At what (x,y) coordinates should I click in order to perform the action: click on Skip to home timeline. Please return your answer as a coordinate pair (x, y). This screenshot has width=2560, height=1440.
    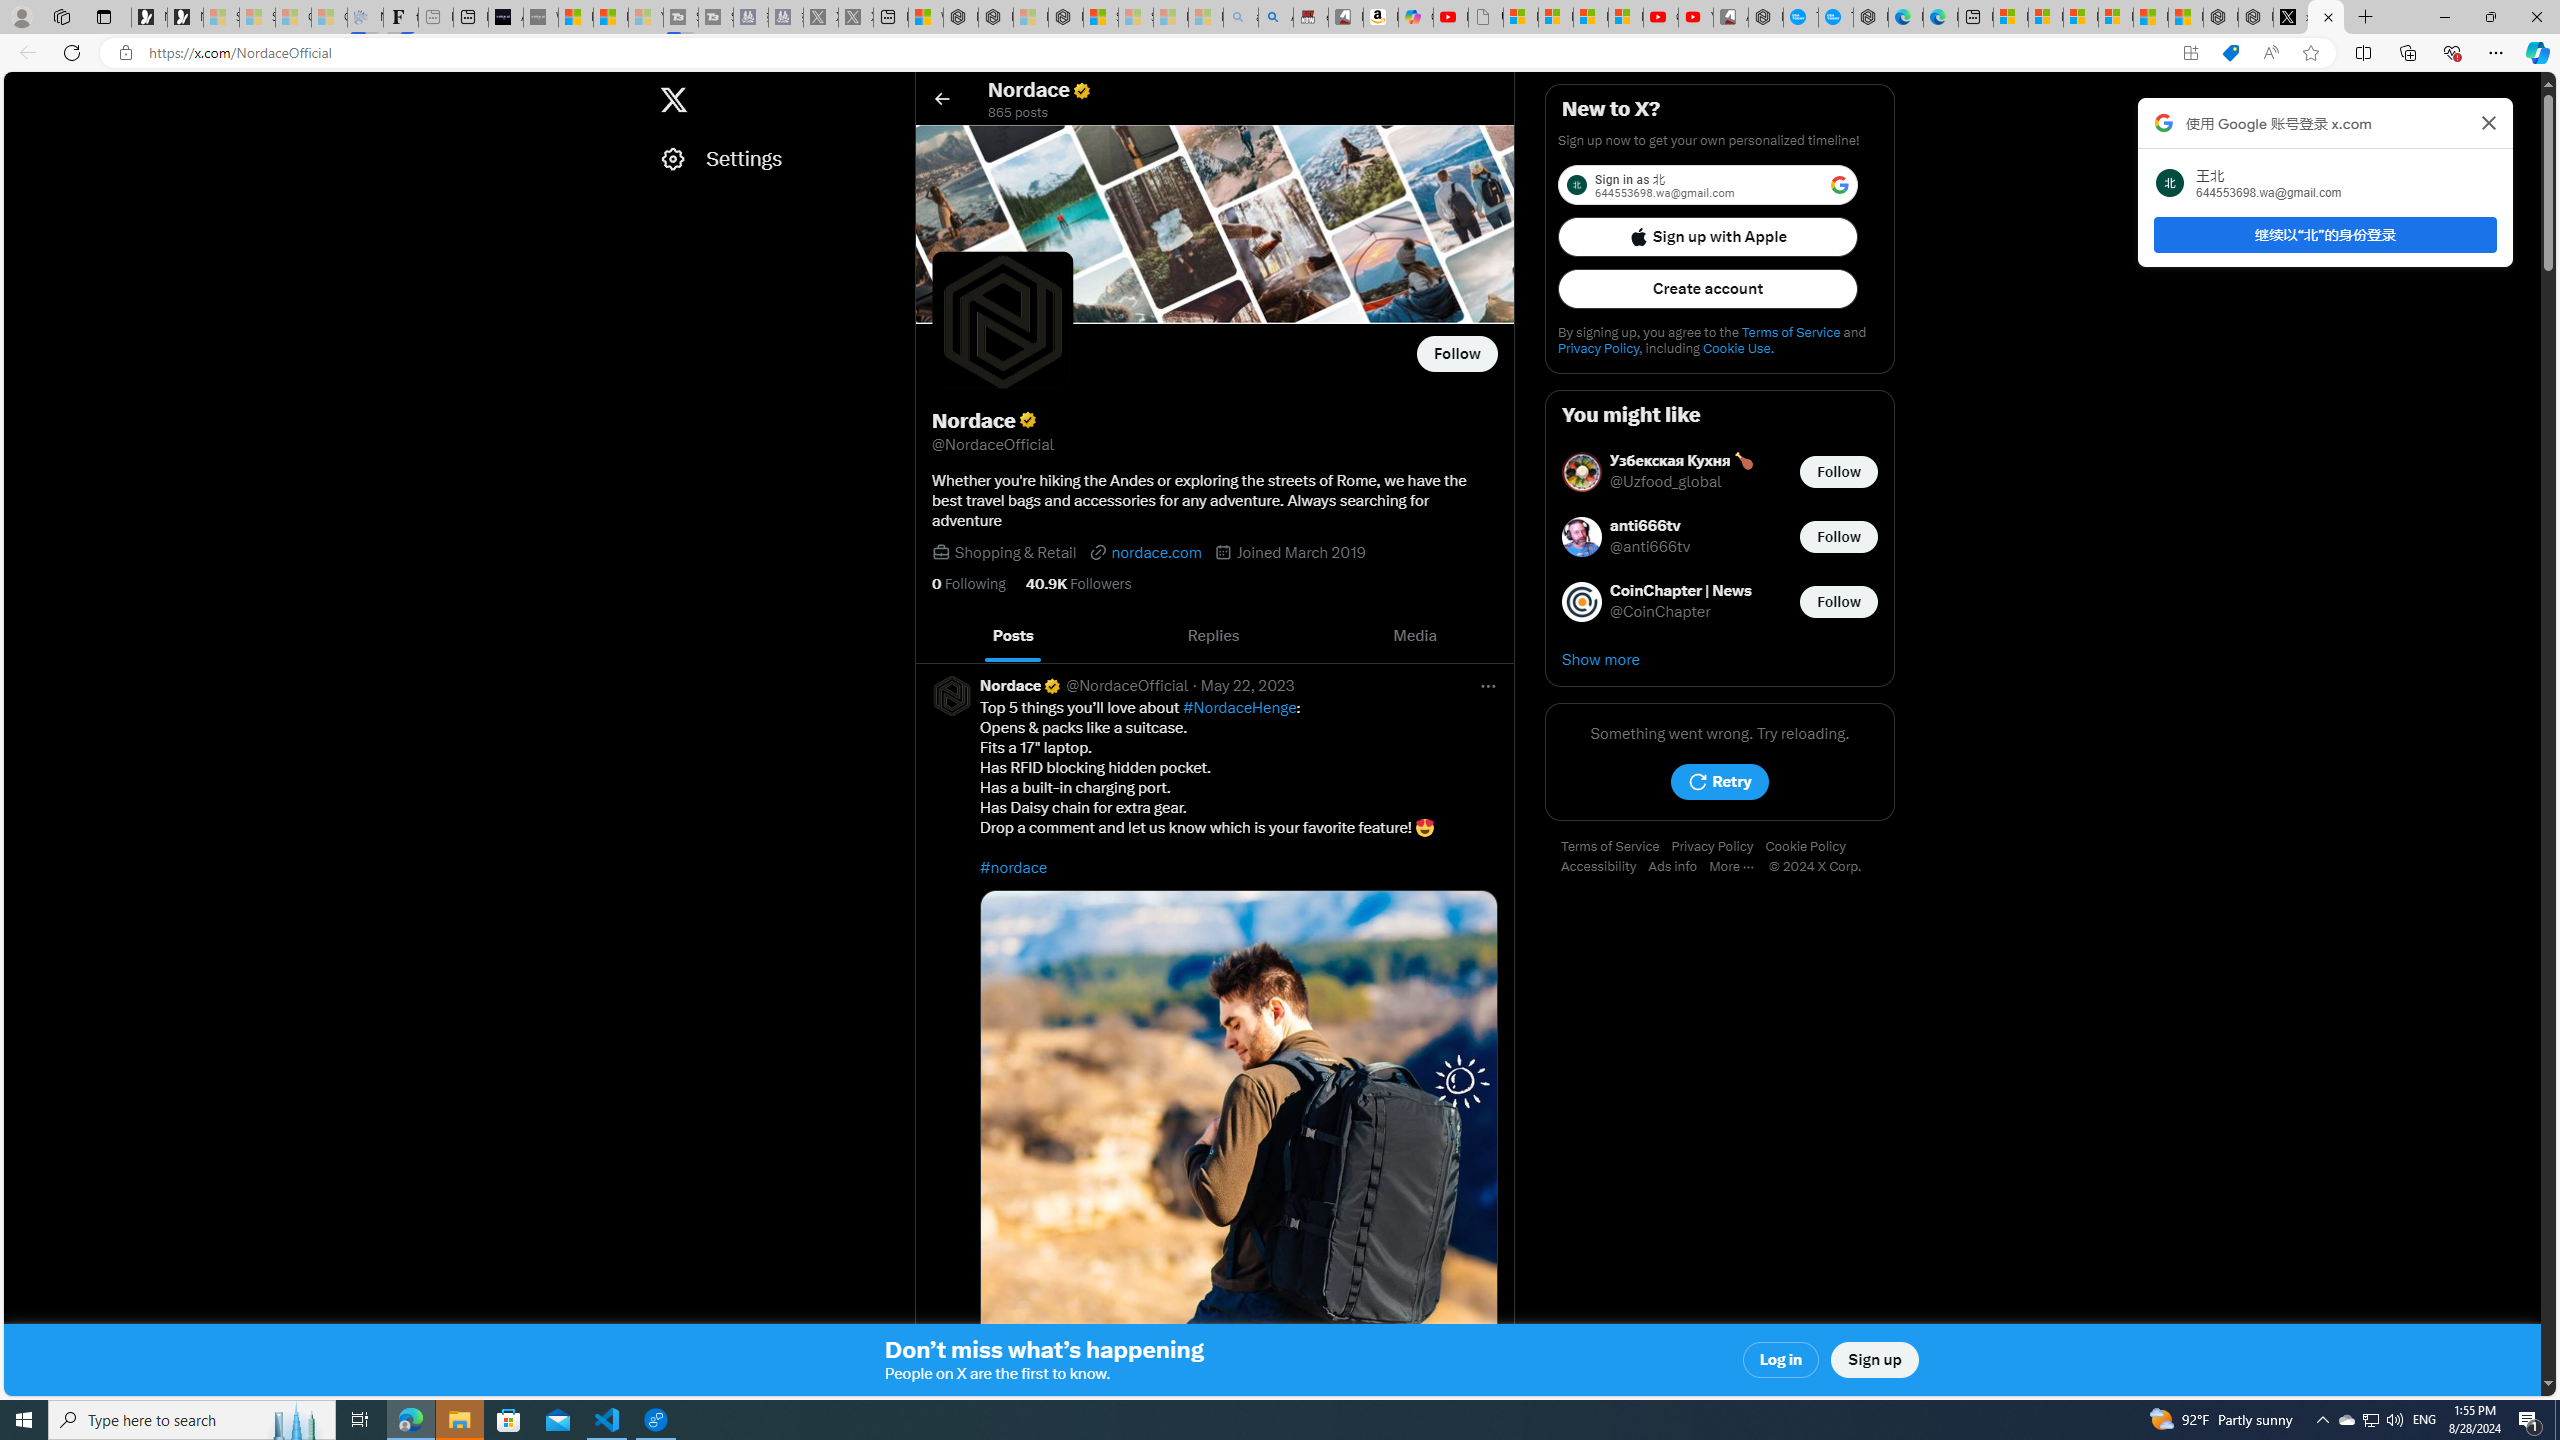
    Looking at the image, I should click on (22, 90).